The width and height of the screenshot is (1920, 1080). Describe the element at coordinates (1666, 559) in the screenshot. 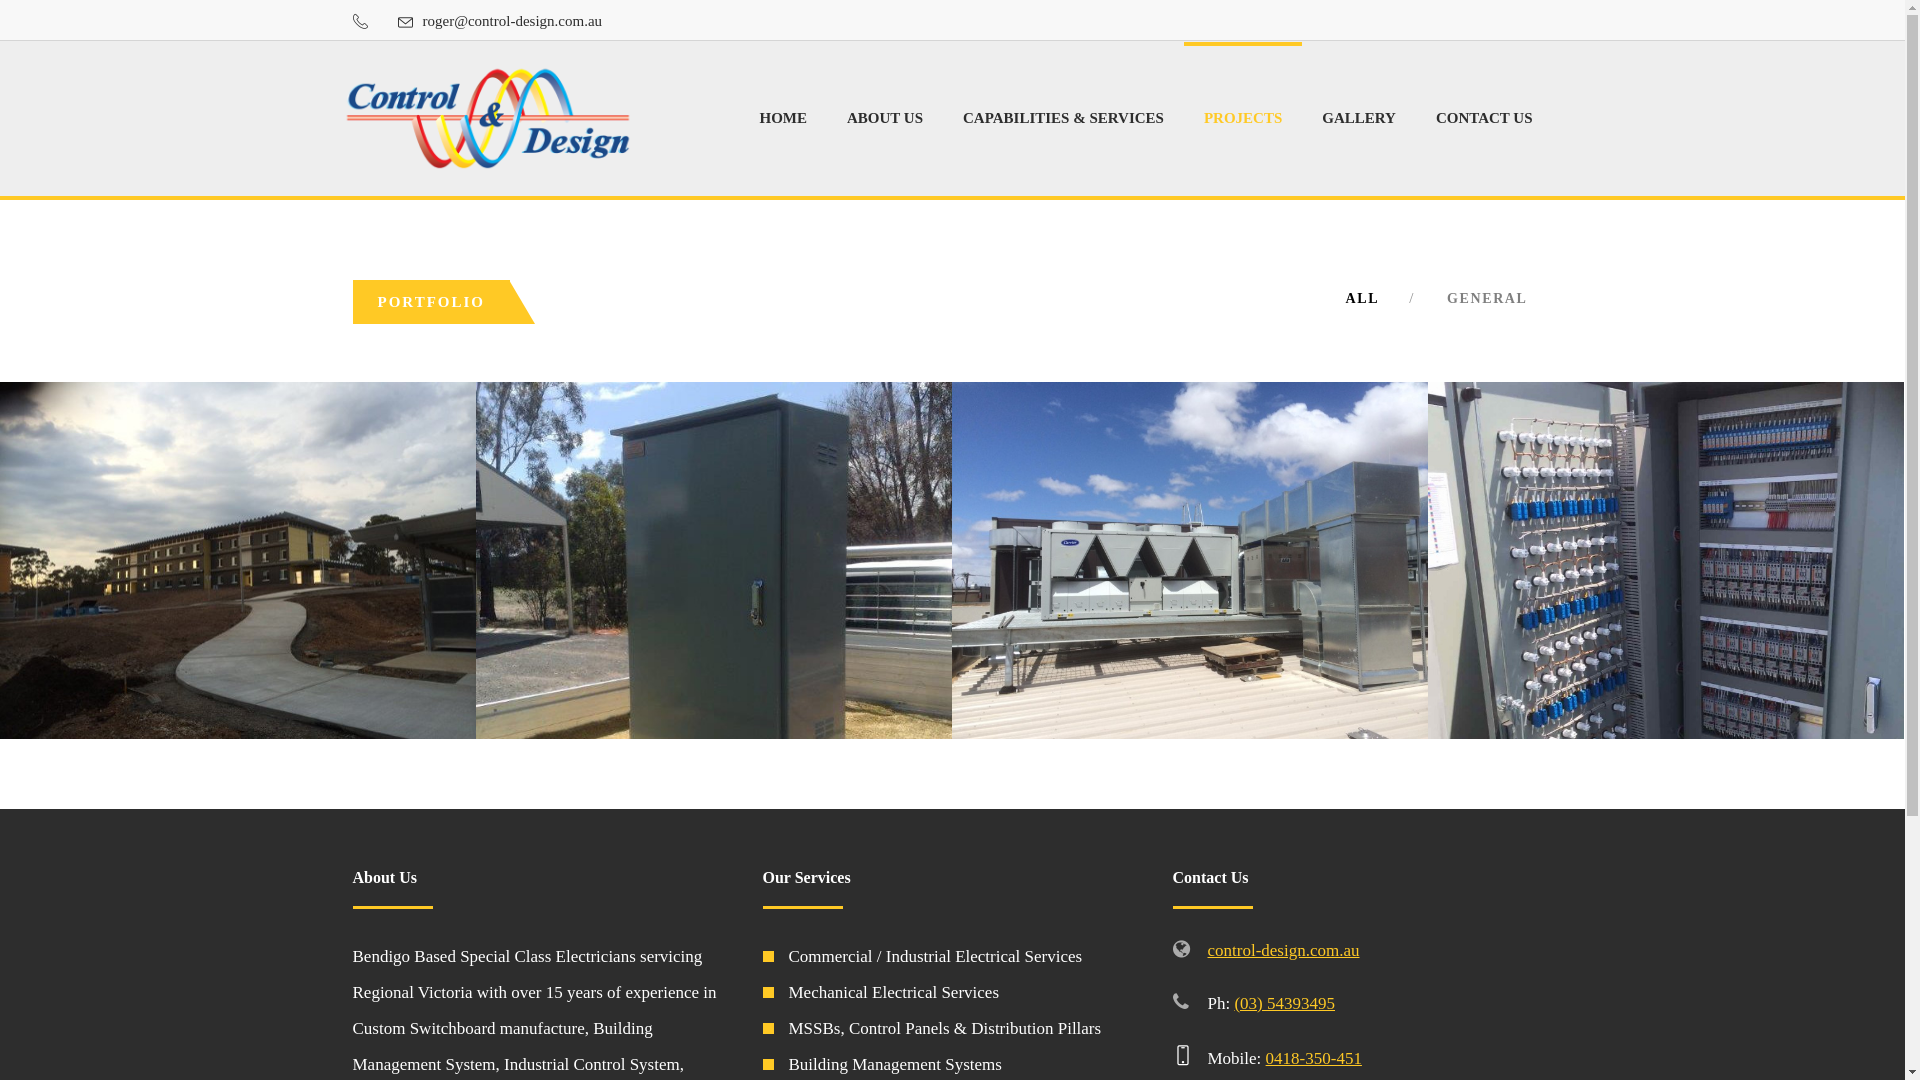

I see `McCaig Air-conditioning Numurkah Hospital` at that location.